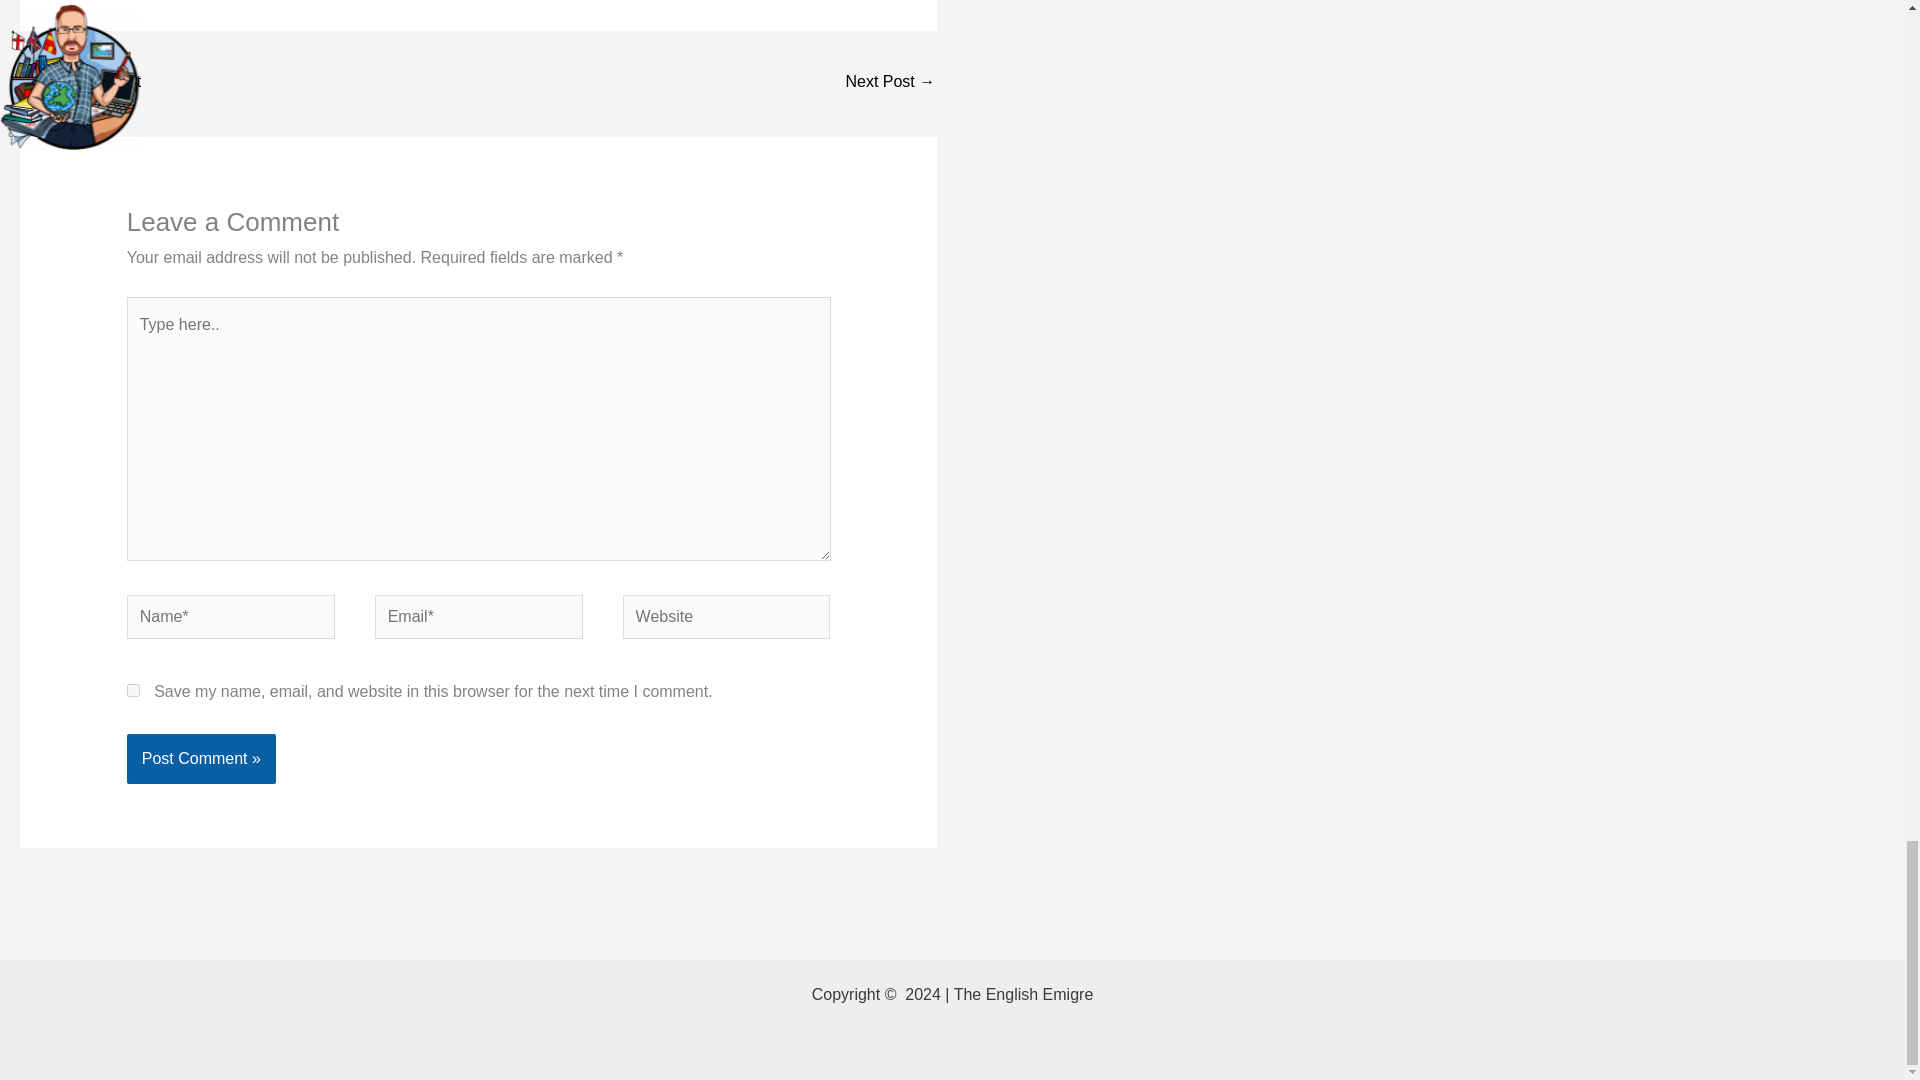  What do you see at coordinates (133, 690) in the screenshot?
I see `yes` at bounding box center [133, 690].